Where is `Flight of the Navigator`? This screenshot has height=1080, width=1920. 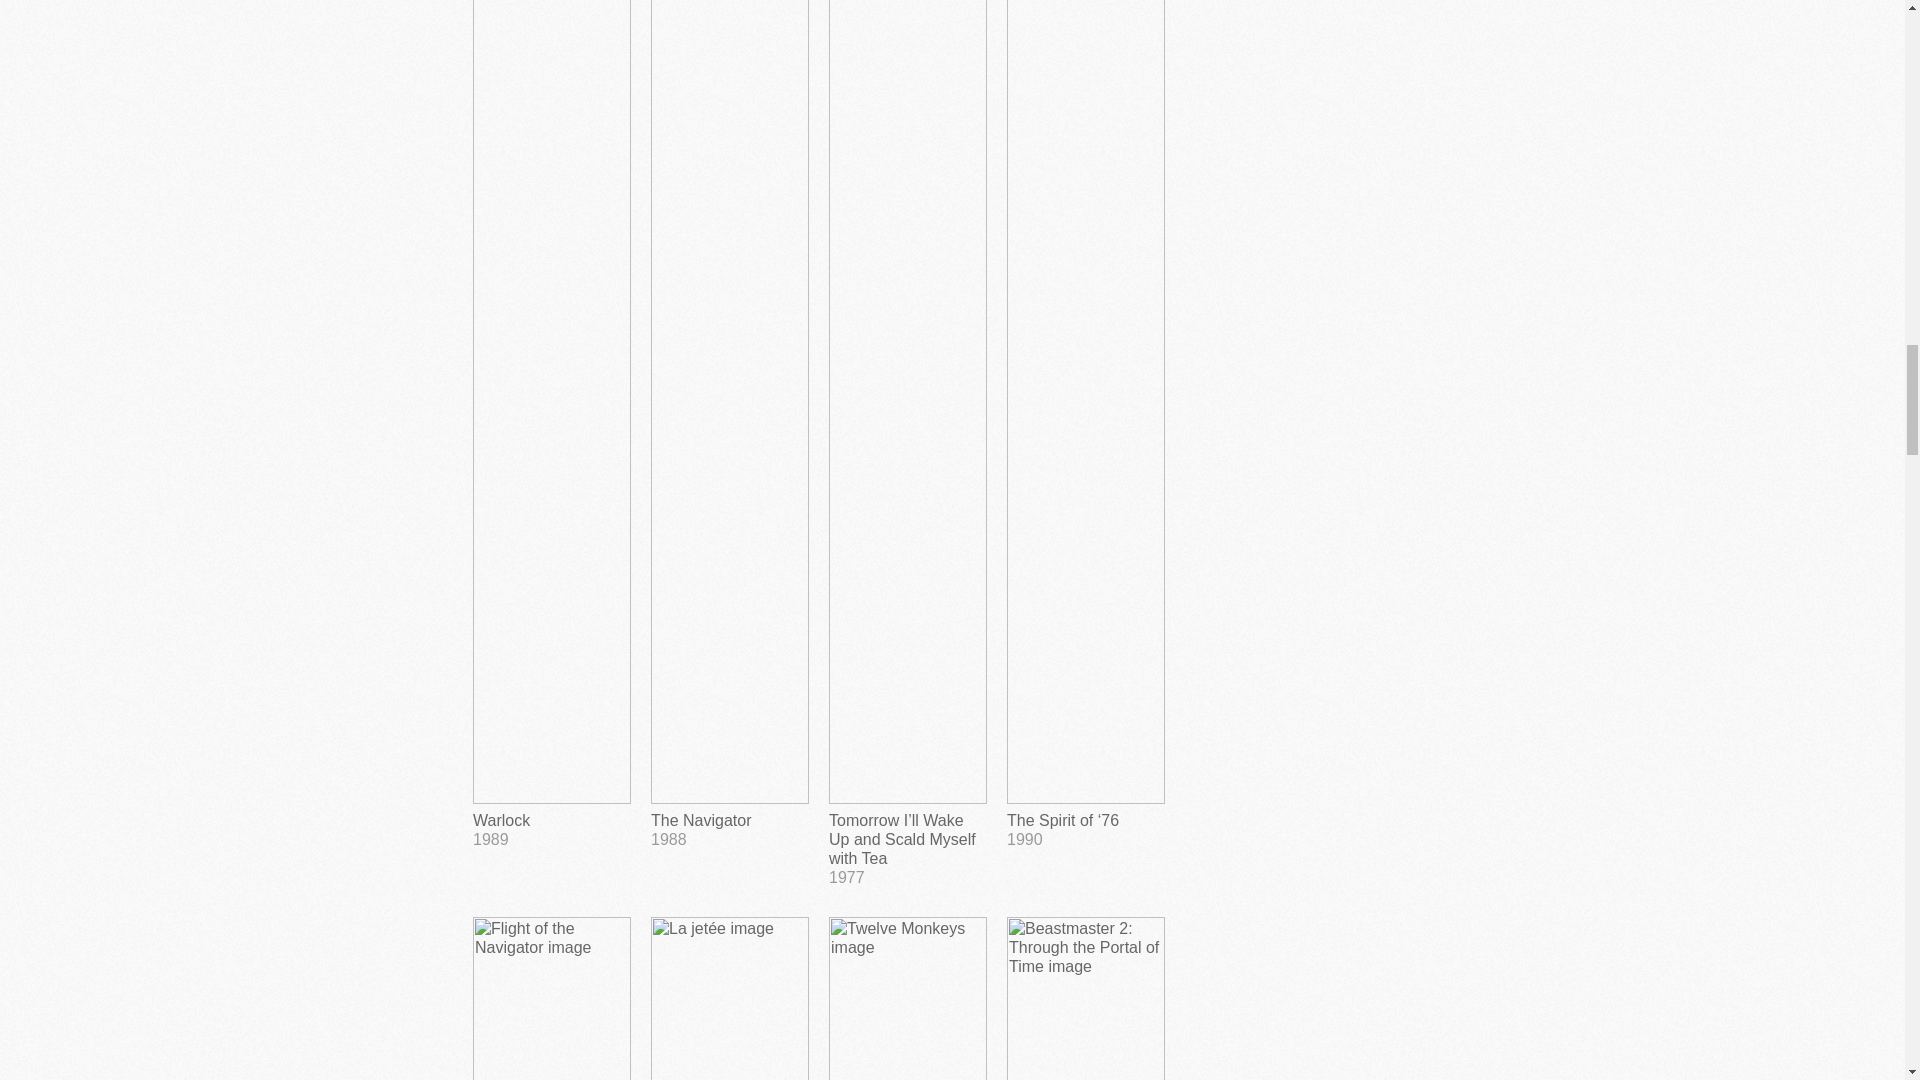
Flight of the Navigator is located at coordinates (908, 998).